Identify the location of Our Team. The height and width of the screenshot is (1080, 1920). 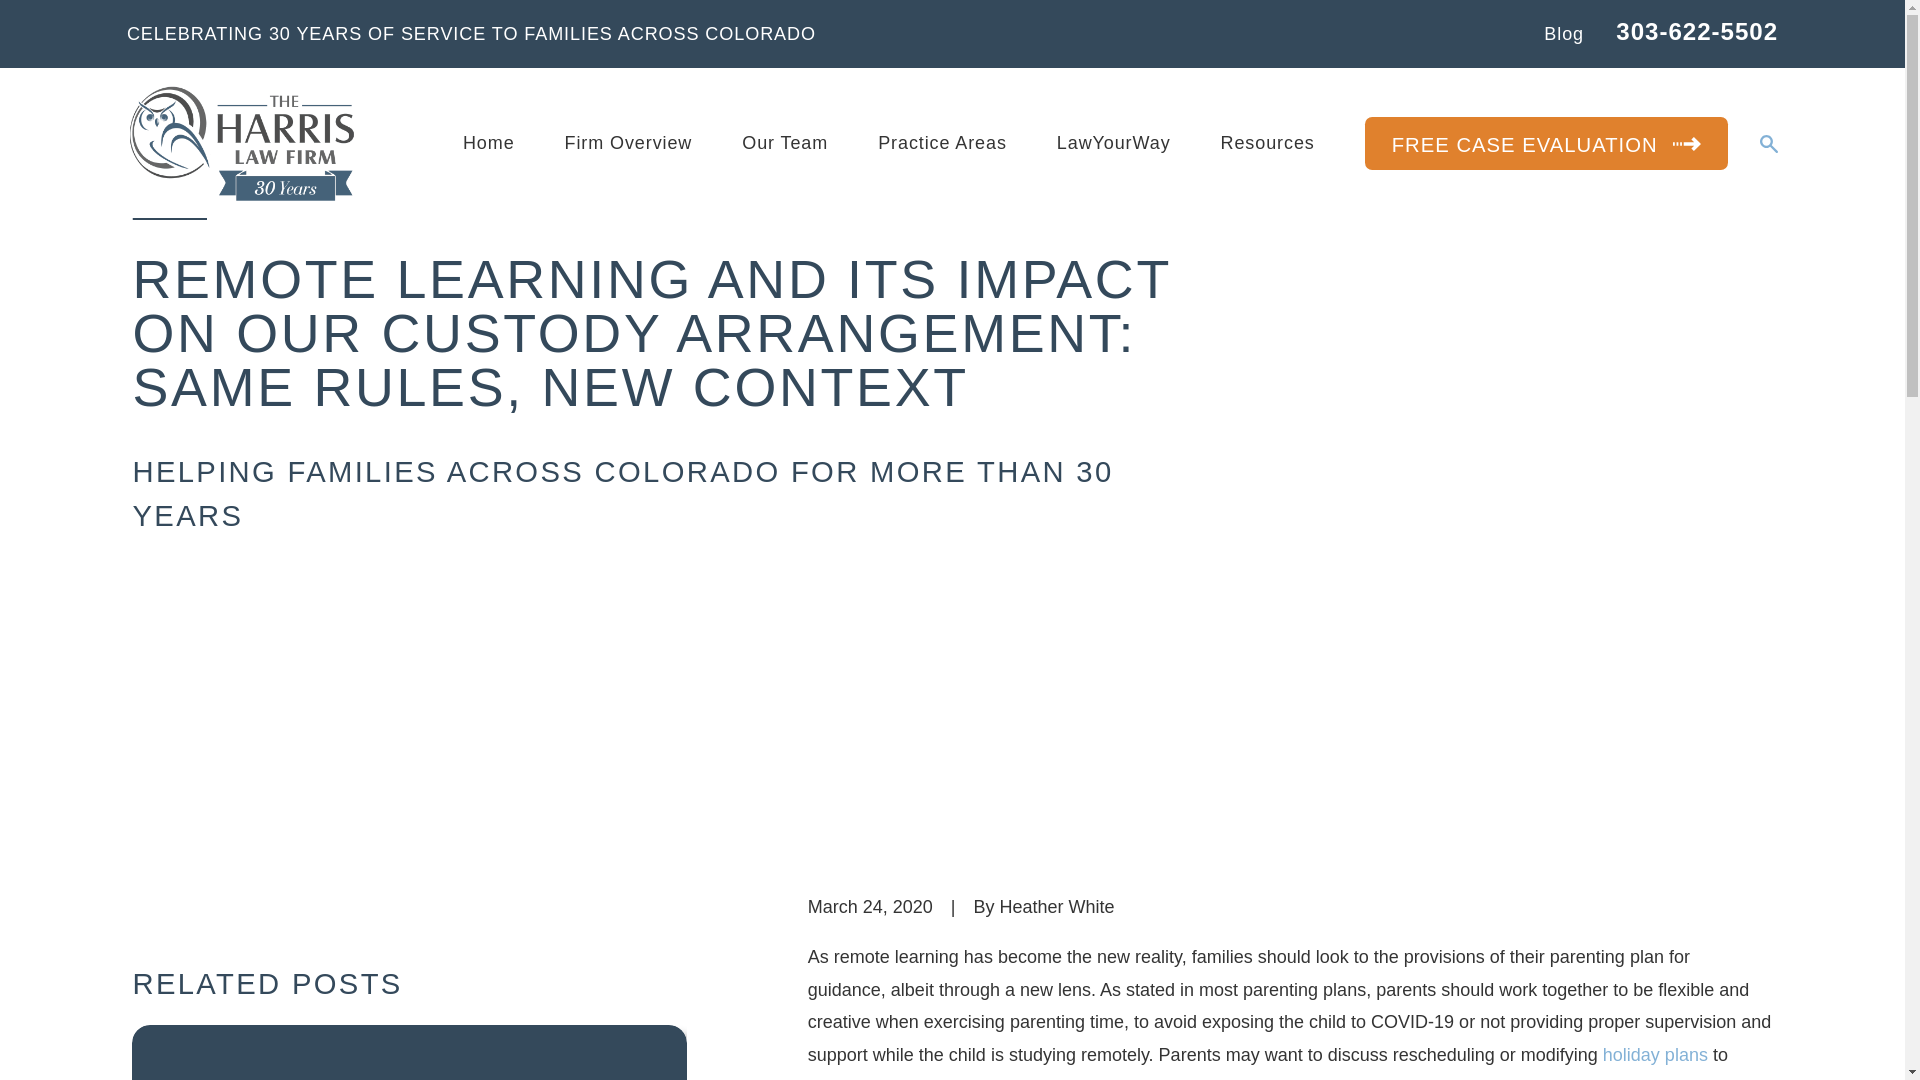
(784, 143).